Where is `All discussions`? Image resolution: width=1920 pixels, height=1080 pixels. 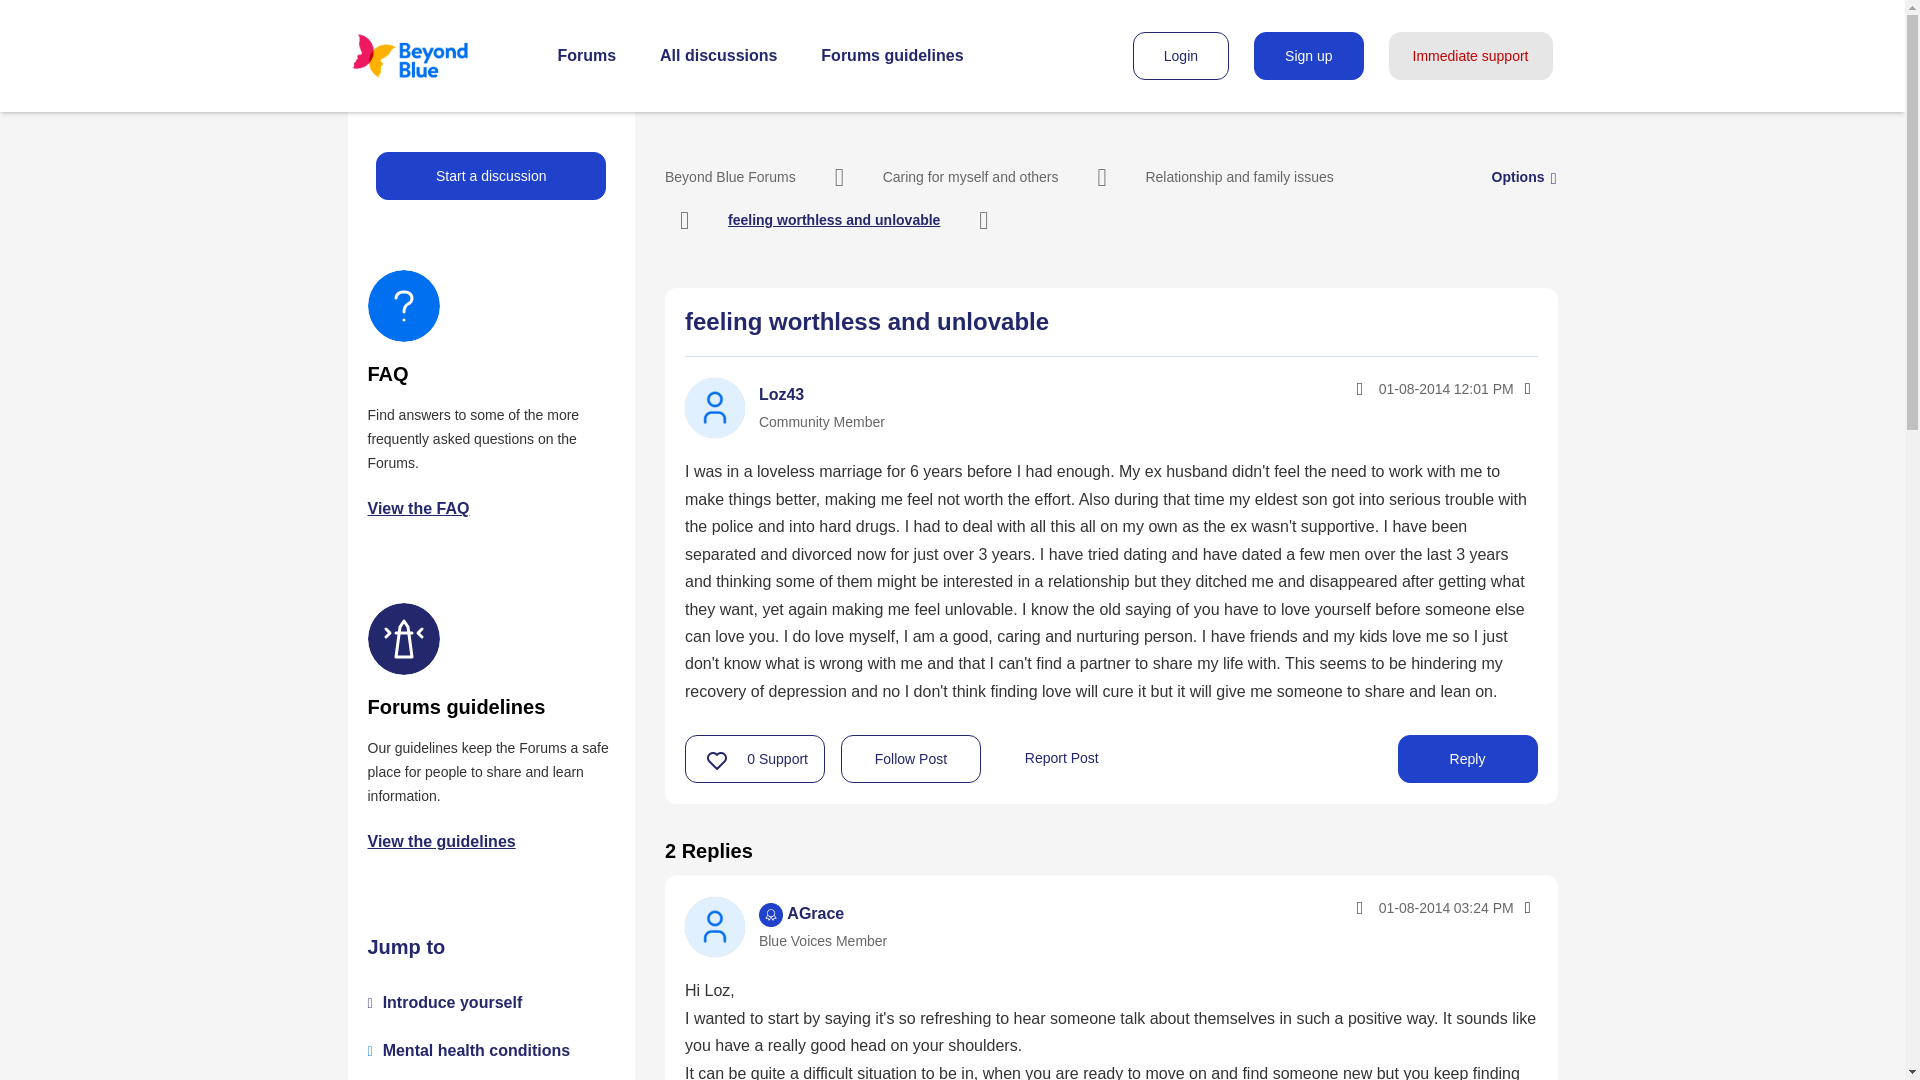
All discussions is located at coordinates (718, 56).